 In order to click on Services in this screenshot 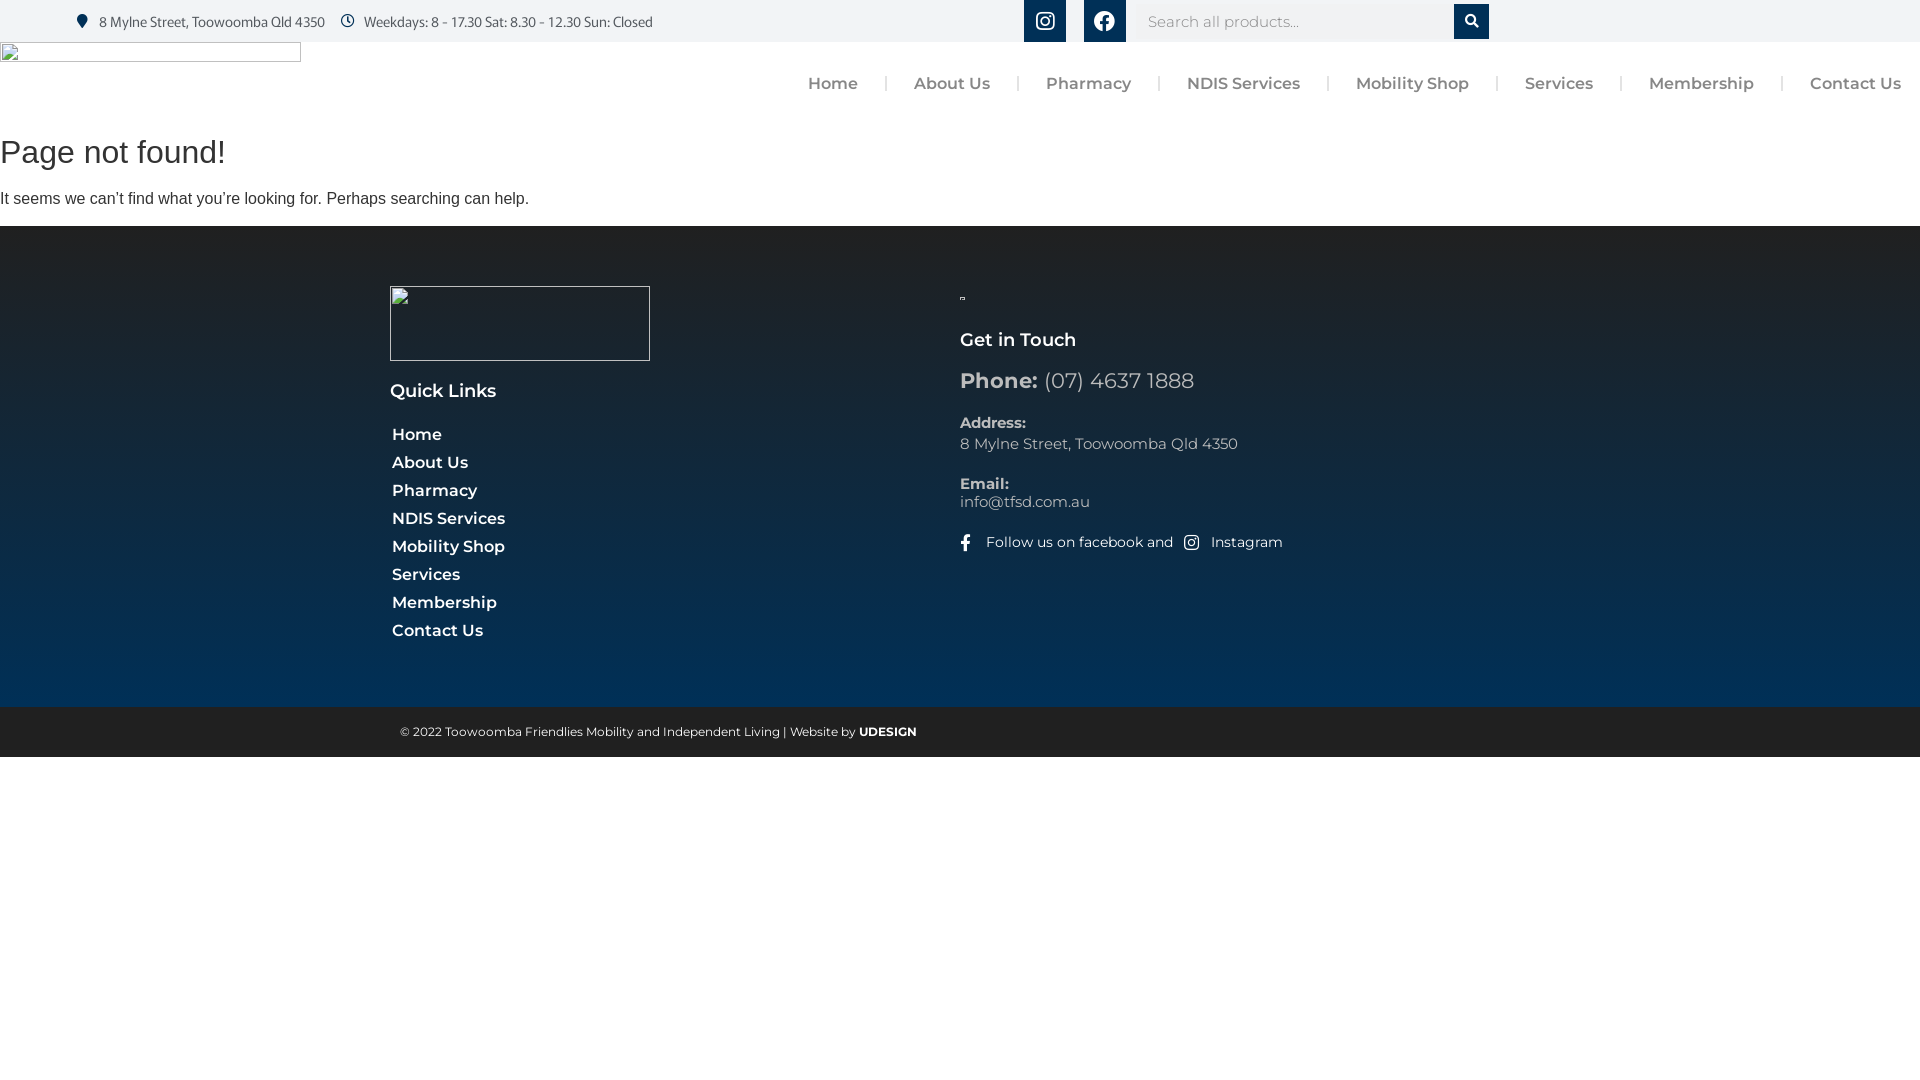, I will do `click(675, 575)`.